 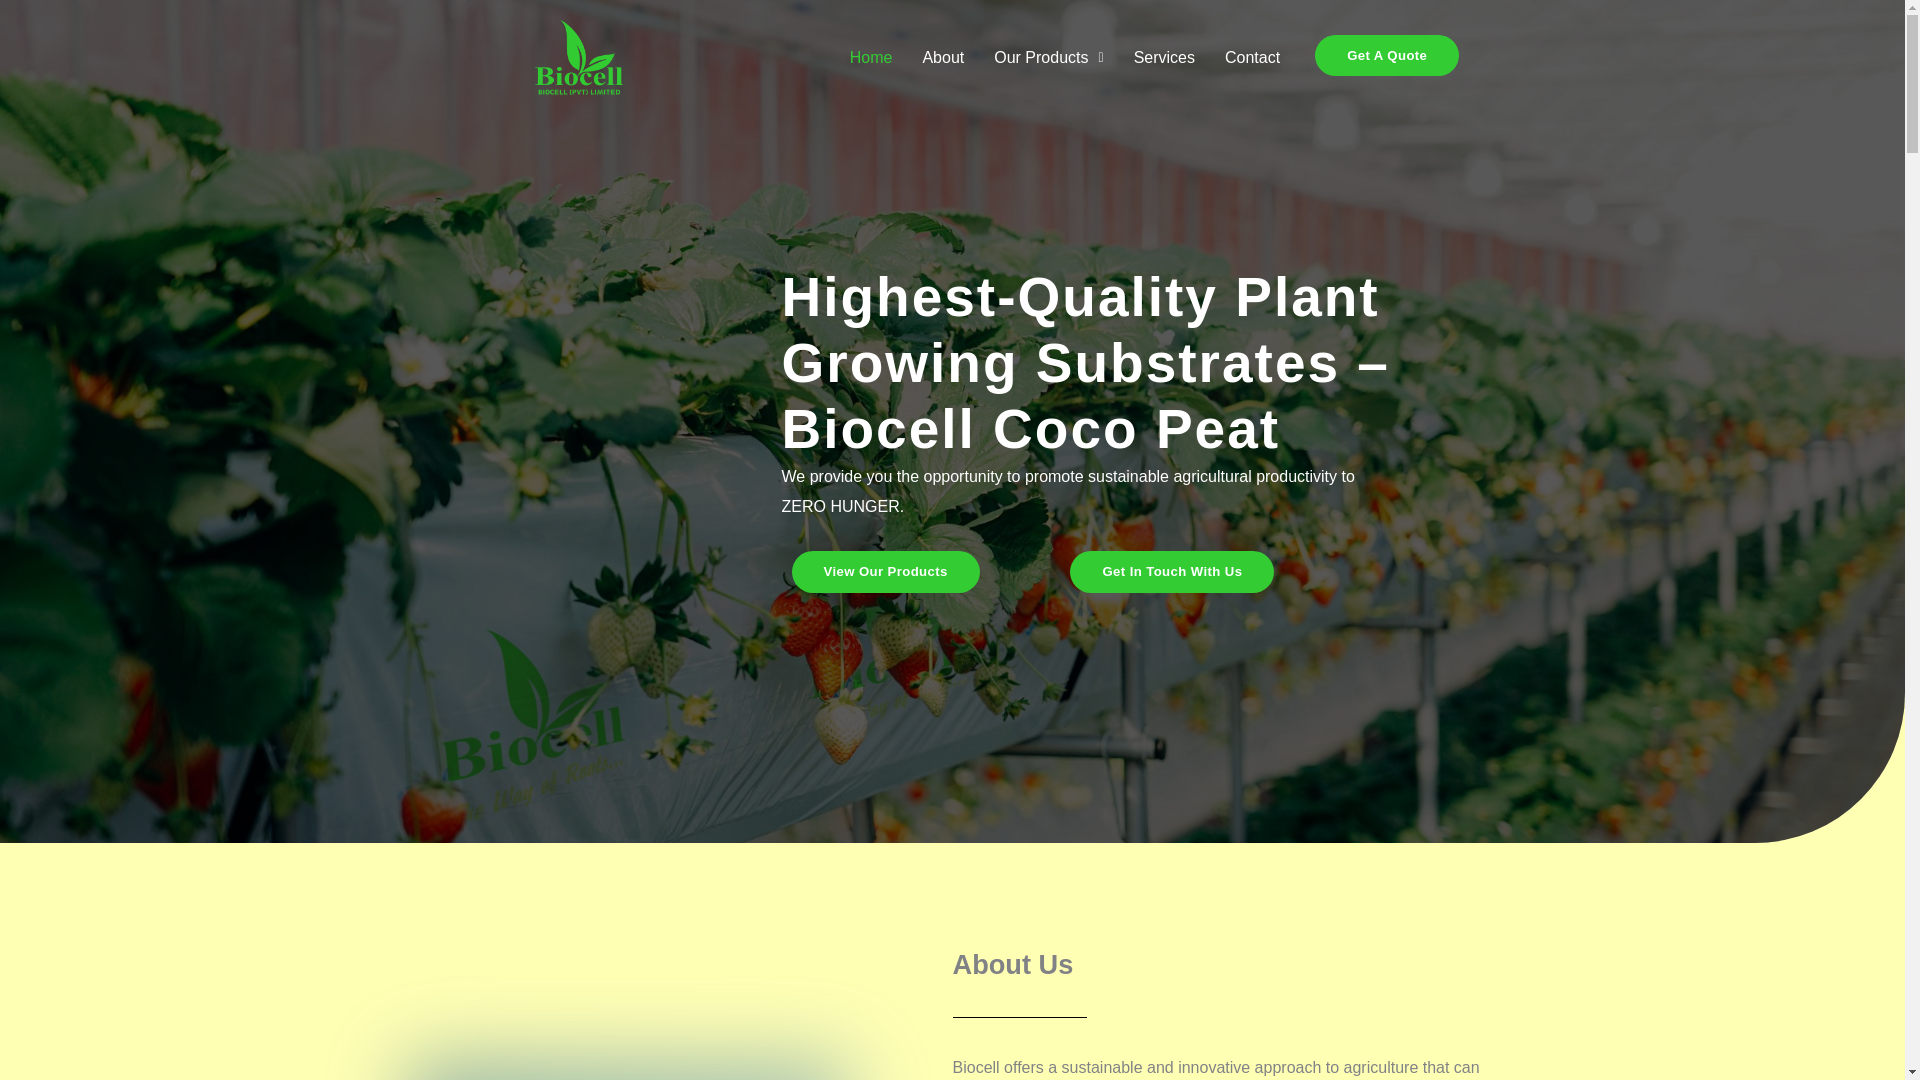 What do you see at coordinates (1252, 58) in the screenshot?
I see `Contact` at bounding box center [1252, 58].